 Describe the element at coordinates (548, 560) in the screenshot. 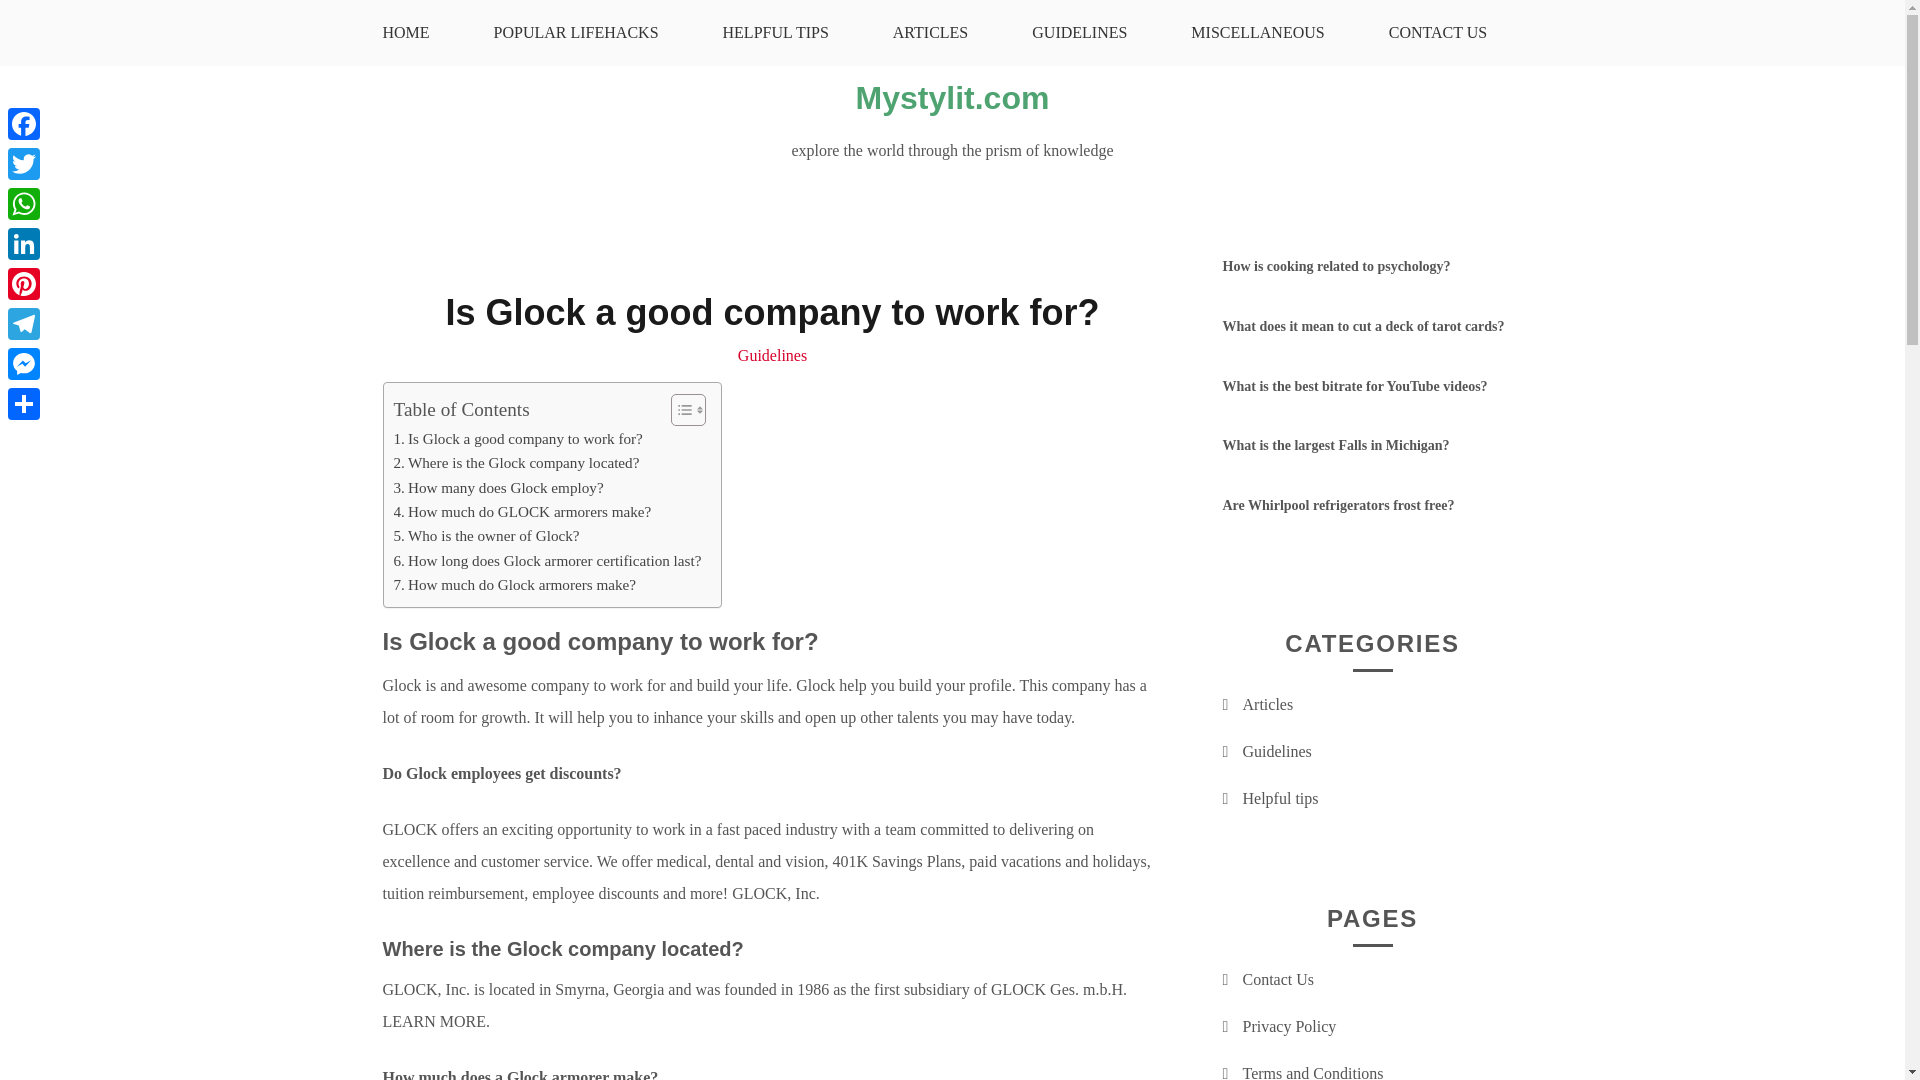

I see `How long does Glock armorer certification last?` at that location.